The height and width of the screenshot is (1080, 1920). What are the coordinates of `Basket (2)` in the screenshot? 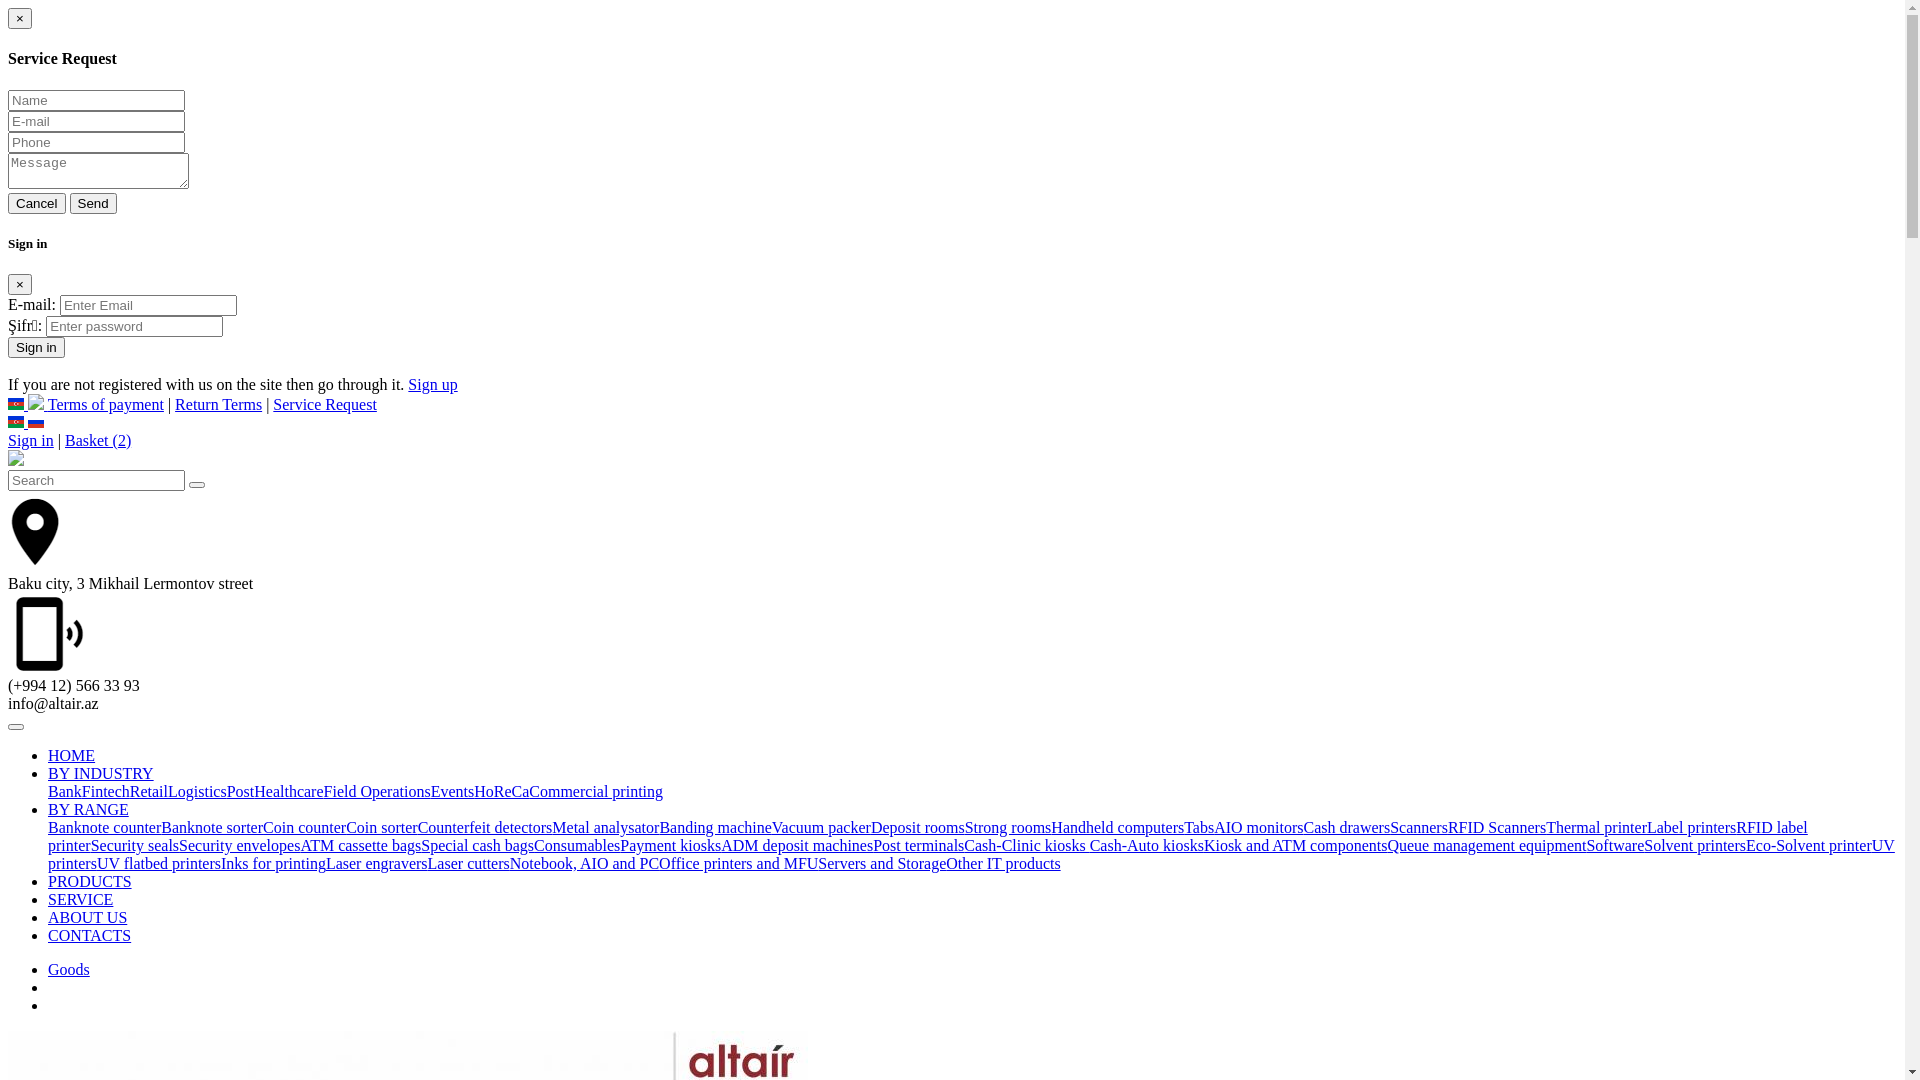 It's located at (98, 440).